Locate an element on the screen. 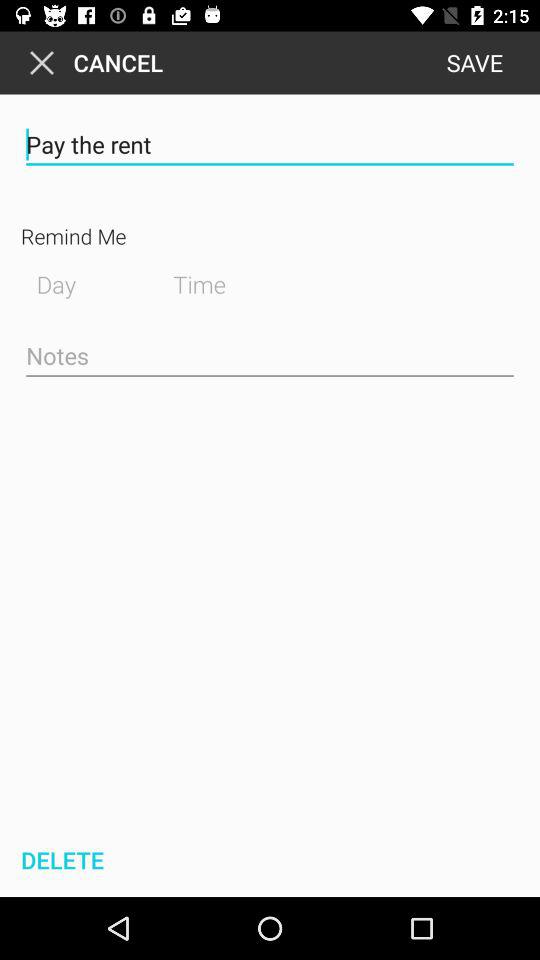 The width and height of the screenshot is (540, 960). press the icon next to the cancel item is located at coordinates (474, 62).